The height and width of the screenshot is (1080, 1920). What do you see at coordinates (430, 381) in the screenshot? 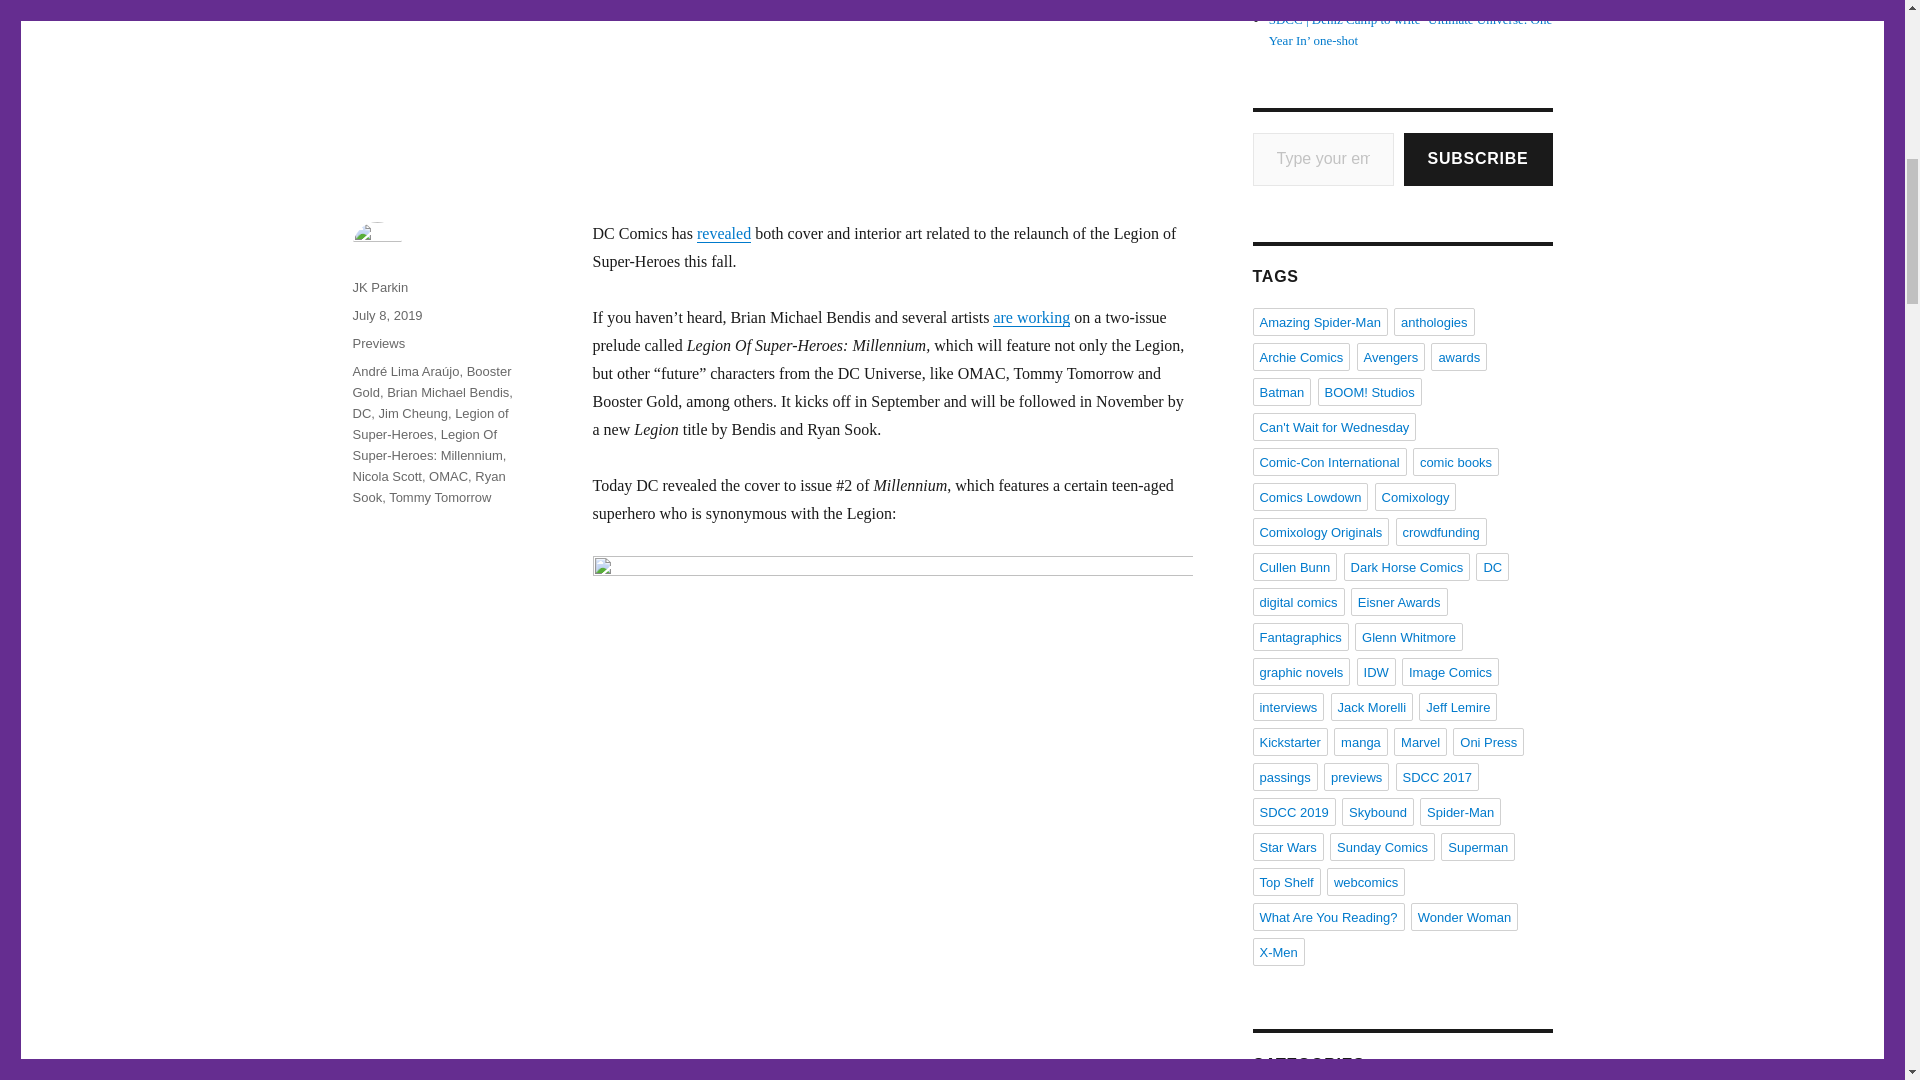
I see `Booster Gold` at bounding box center [430, 381].